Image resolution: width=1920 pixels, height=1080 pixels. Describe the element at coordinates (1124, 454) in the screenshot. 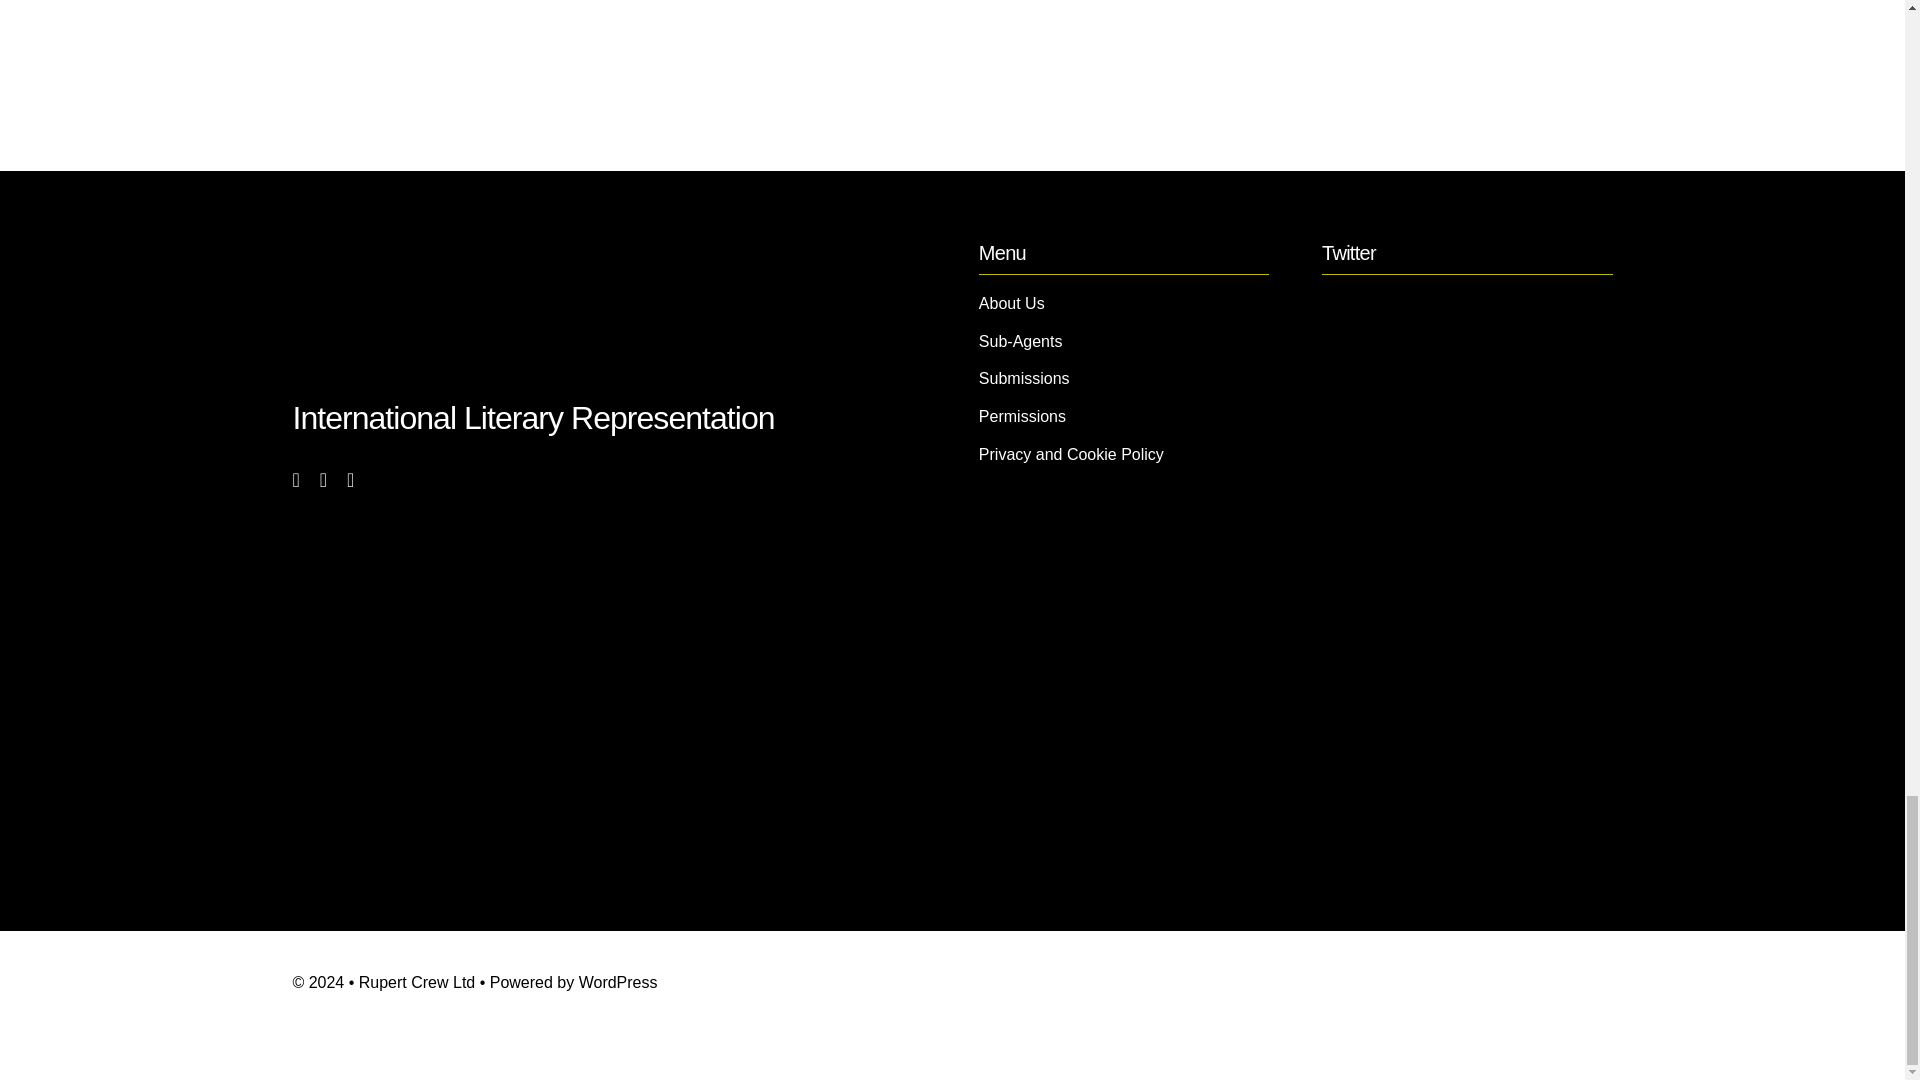

I see `Privacy and Cookie Policy` at that location.